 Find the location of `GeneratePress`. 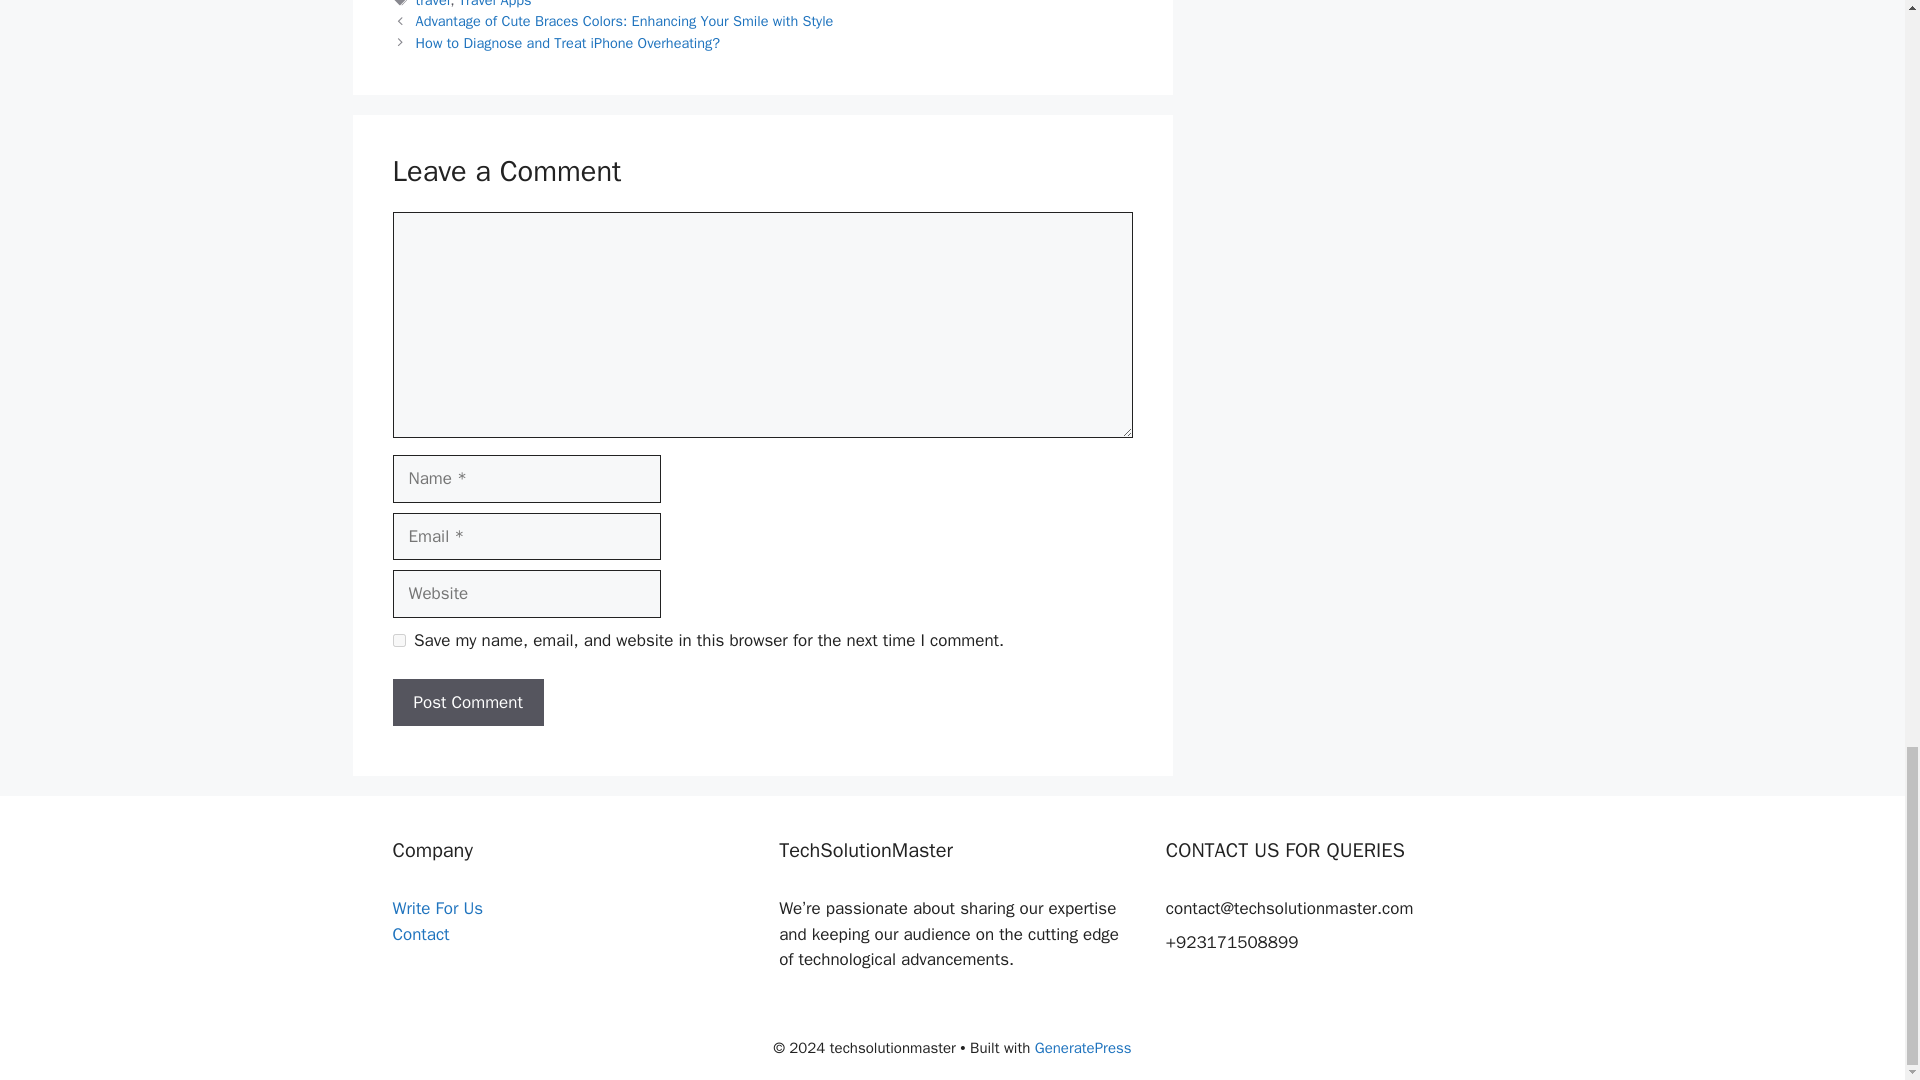

GeneratePress is located at coordinates (1083, 1048).